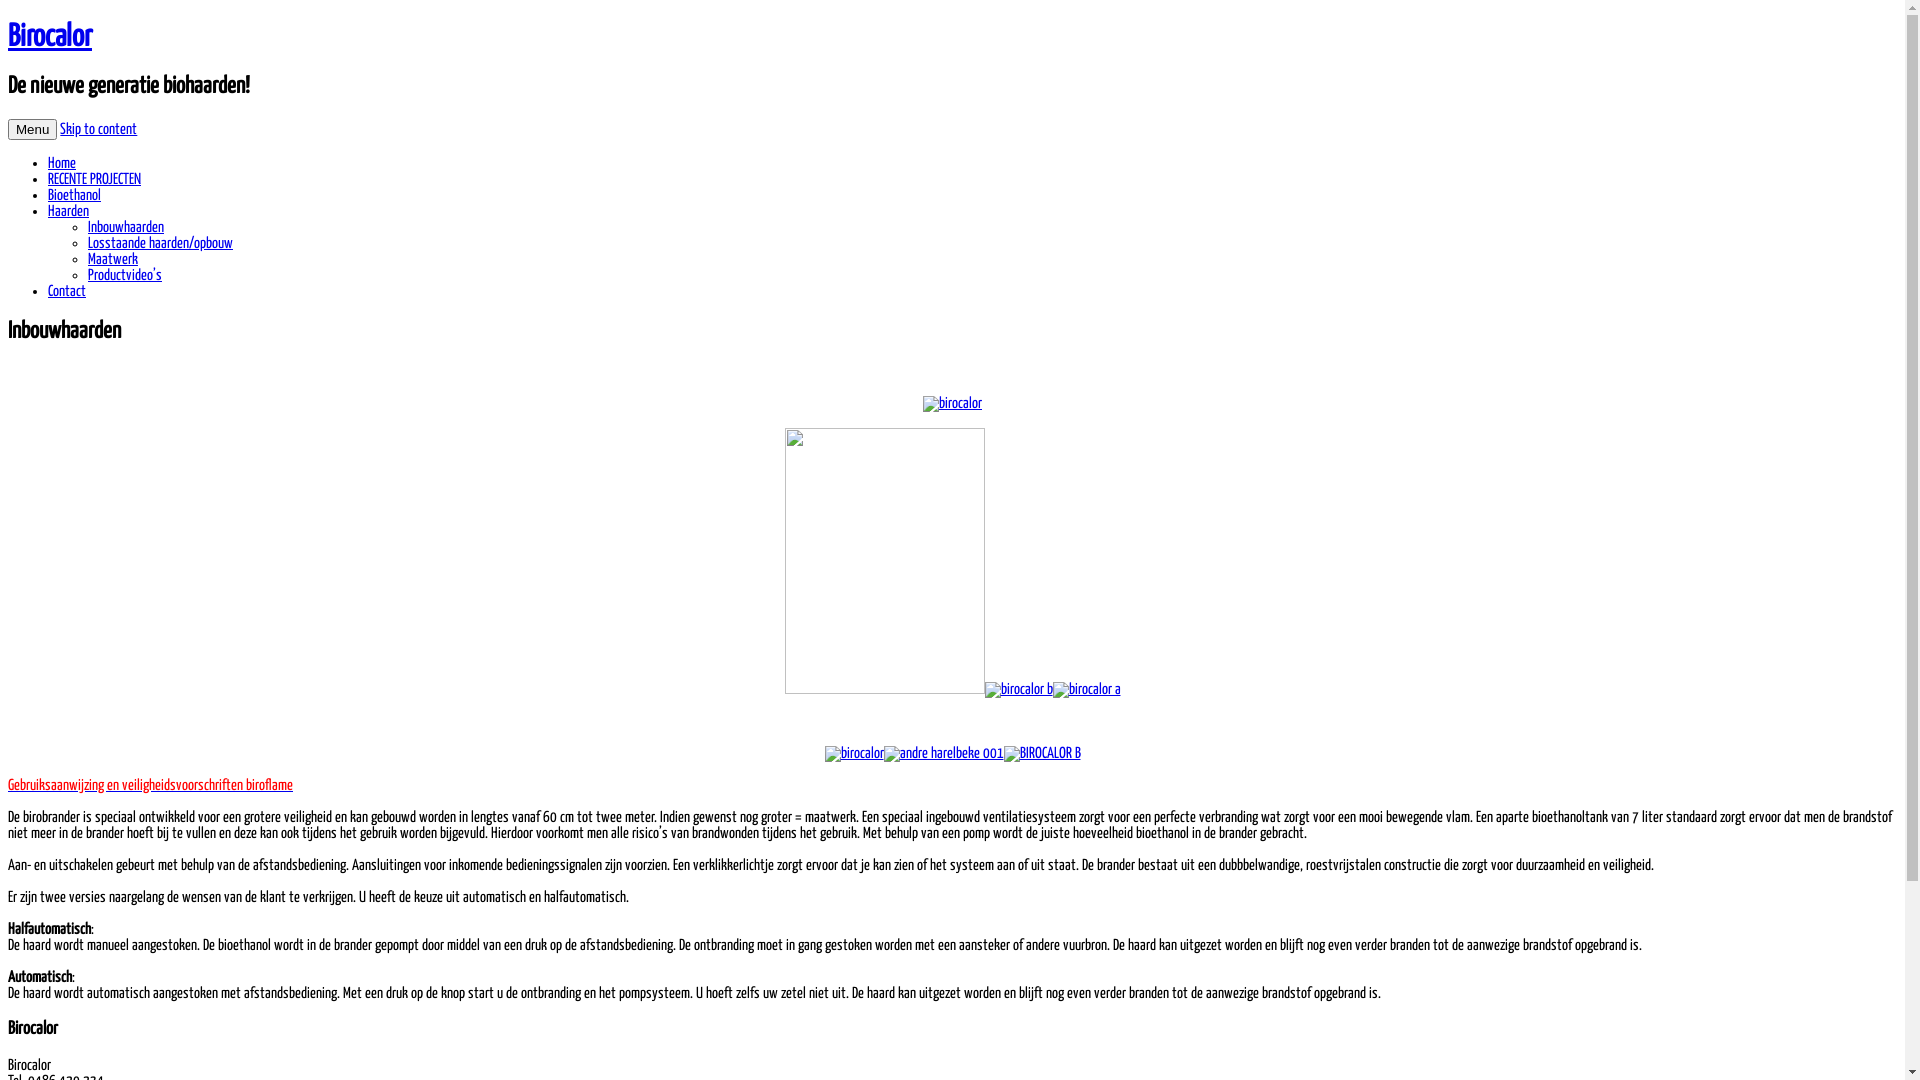 The image size is (1920, 1080). What do you see at coordinates (62, 163) in the screenshot?
I see `Home` at bounding box center [62, 163].